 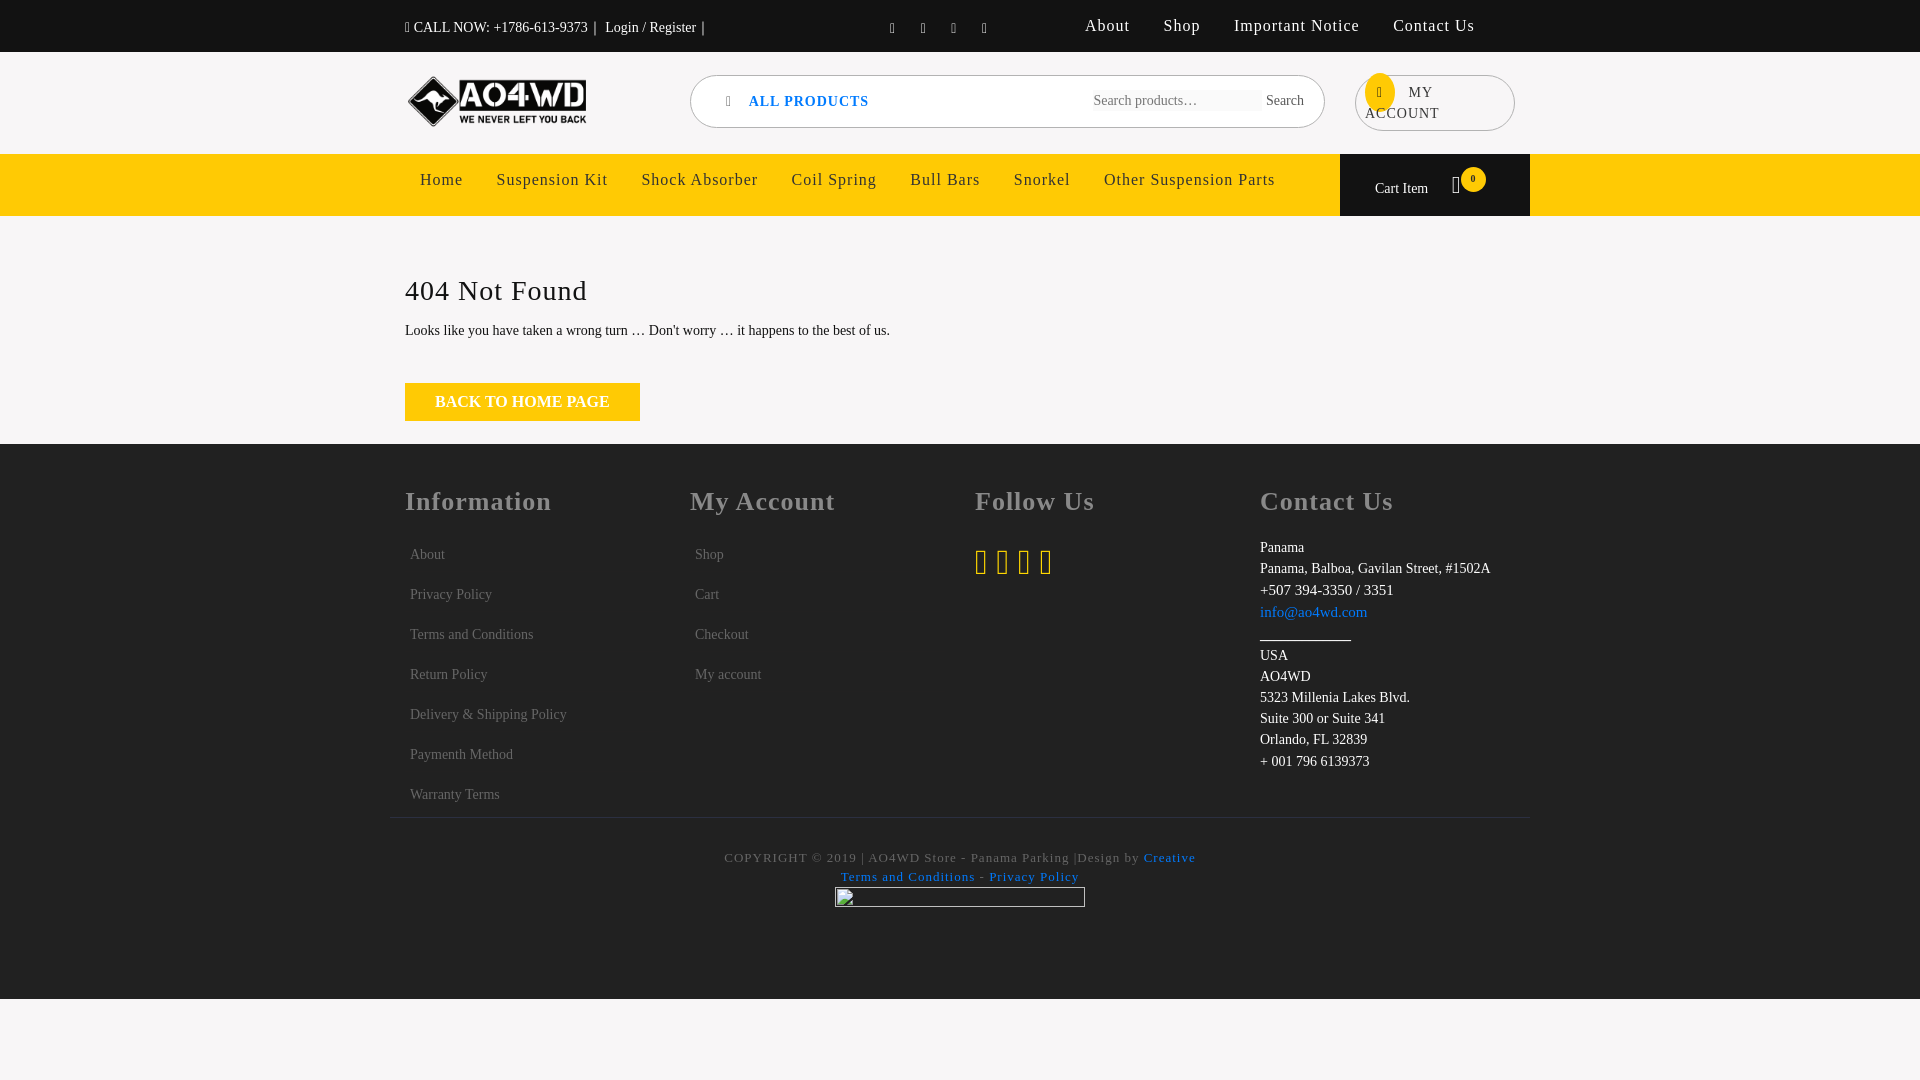 What do you see at coordinates (1434, 26) in the screenshot?
I see `Warranty Terms` at bounding box center [1434, 26].